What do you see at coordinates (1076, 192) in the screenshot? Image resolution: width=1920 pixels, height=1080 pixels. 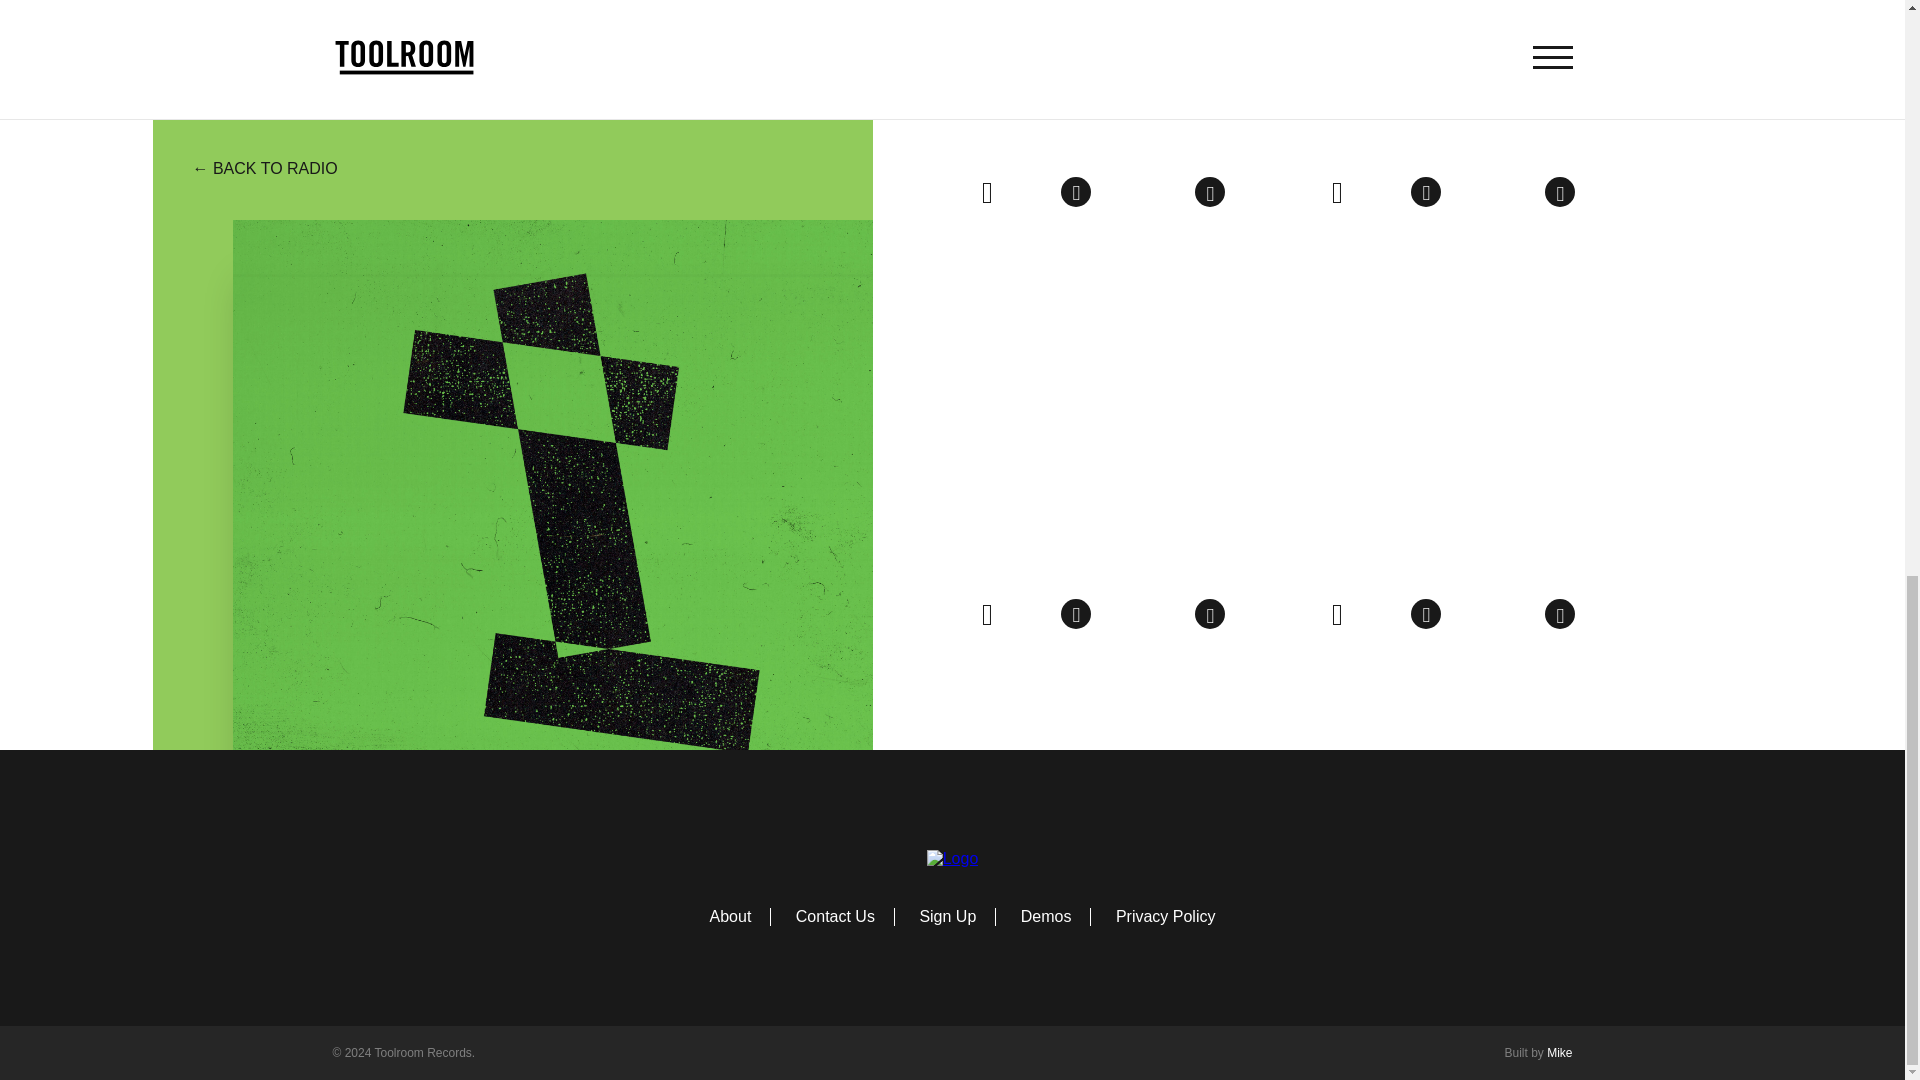 I see `appleMusic` at bounding box center [1076, 192].